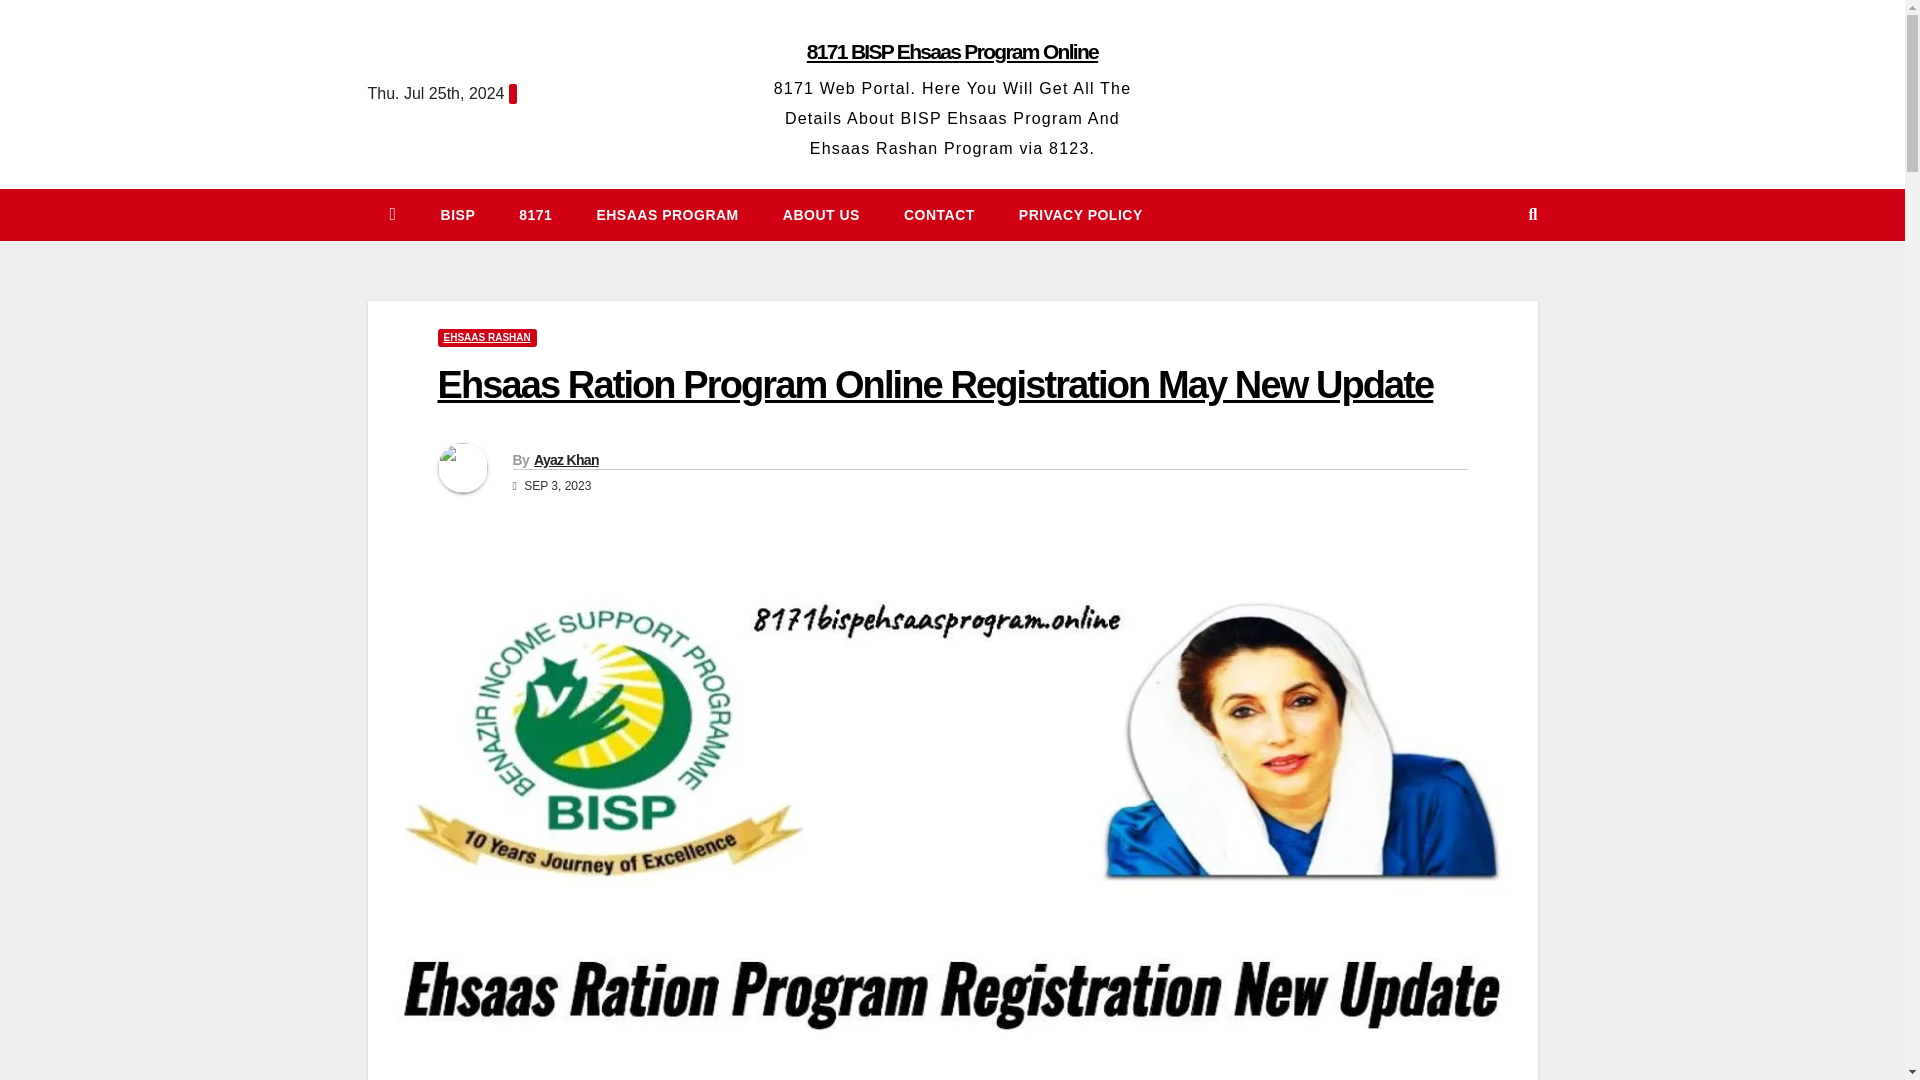 The width and height of the screenshot is (1920, 1080). What do you see at coordinates (938, 214) in the screenshot?
I see `Contact` at bounding box center [938, 214].